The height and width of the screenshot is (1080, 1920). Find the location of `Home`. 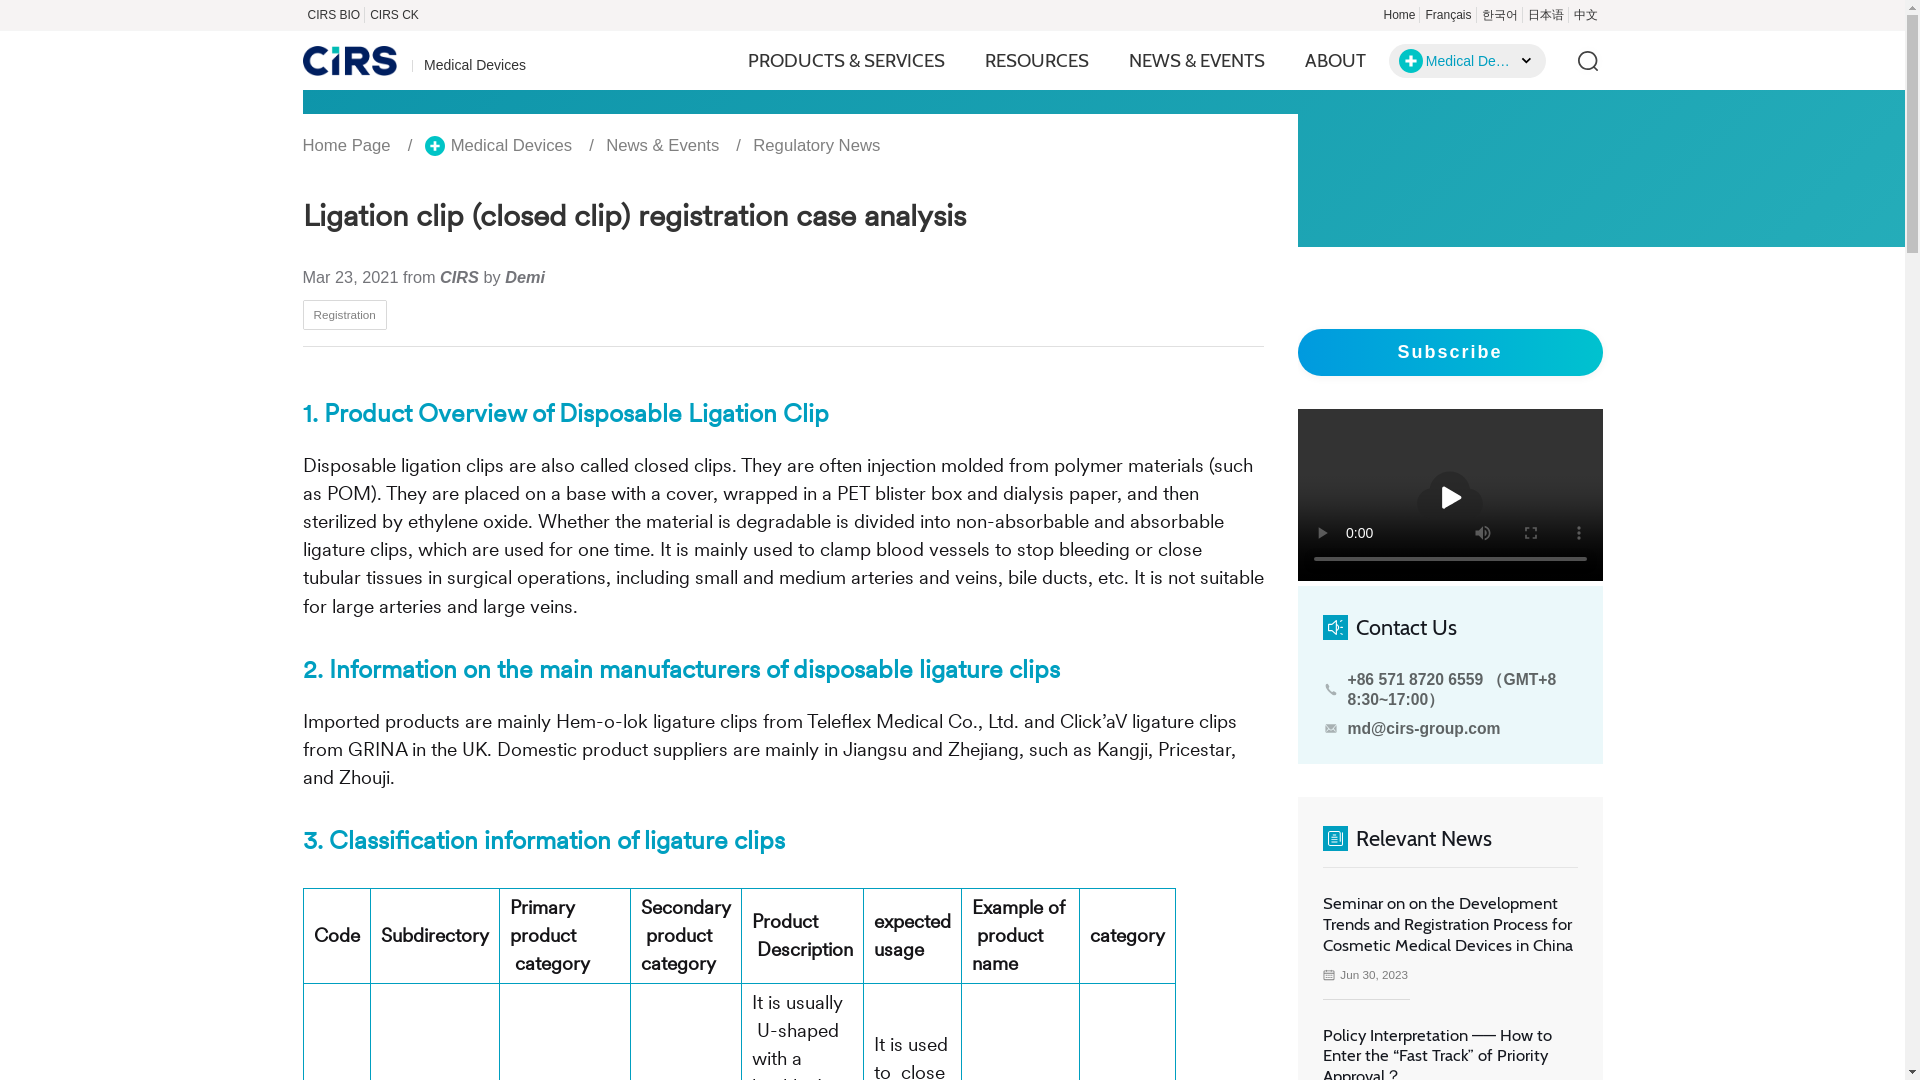

Home is located at coordinates (1399, 14).